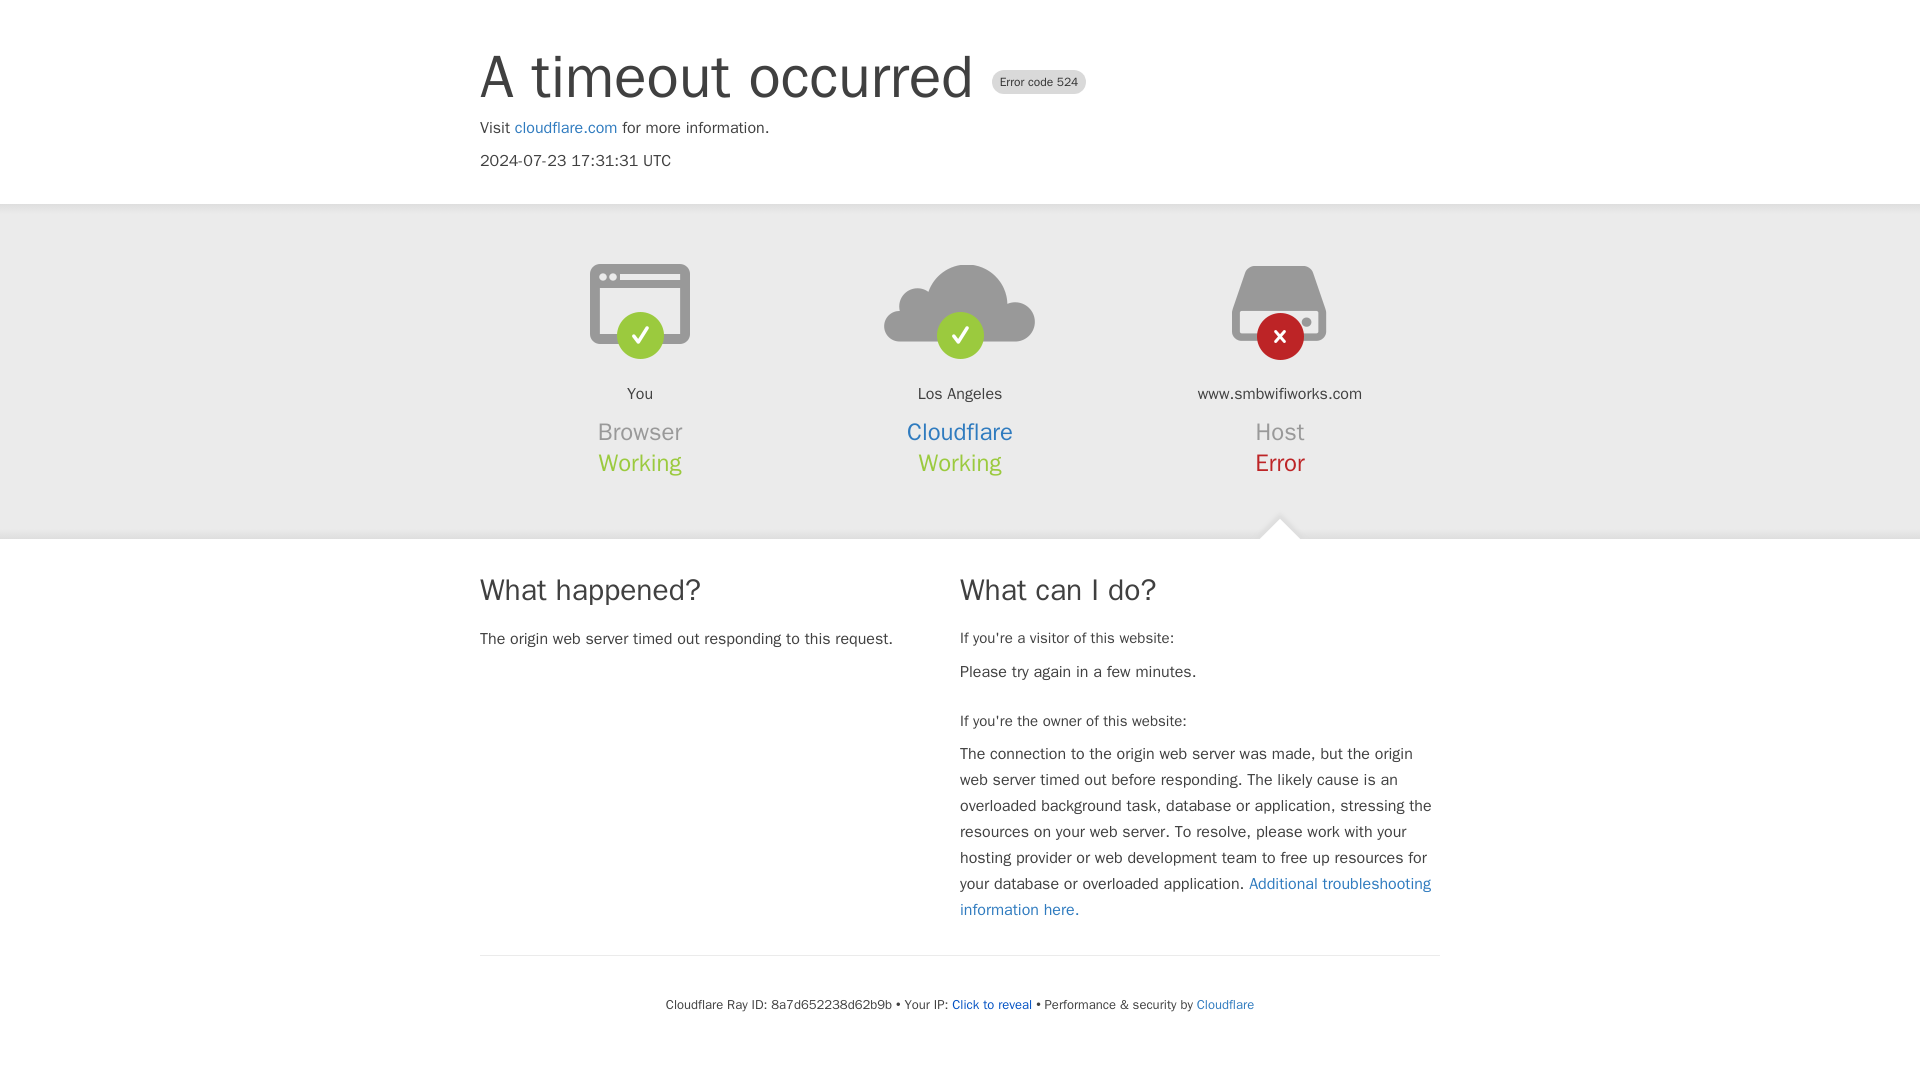 The width and height of the screenshot is (1920, 1080). What do you see at coordinates (1195, 896) in the screenshot?
I see `Additional troubleshooting information here.` at bounding box center [1195, 896].